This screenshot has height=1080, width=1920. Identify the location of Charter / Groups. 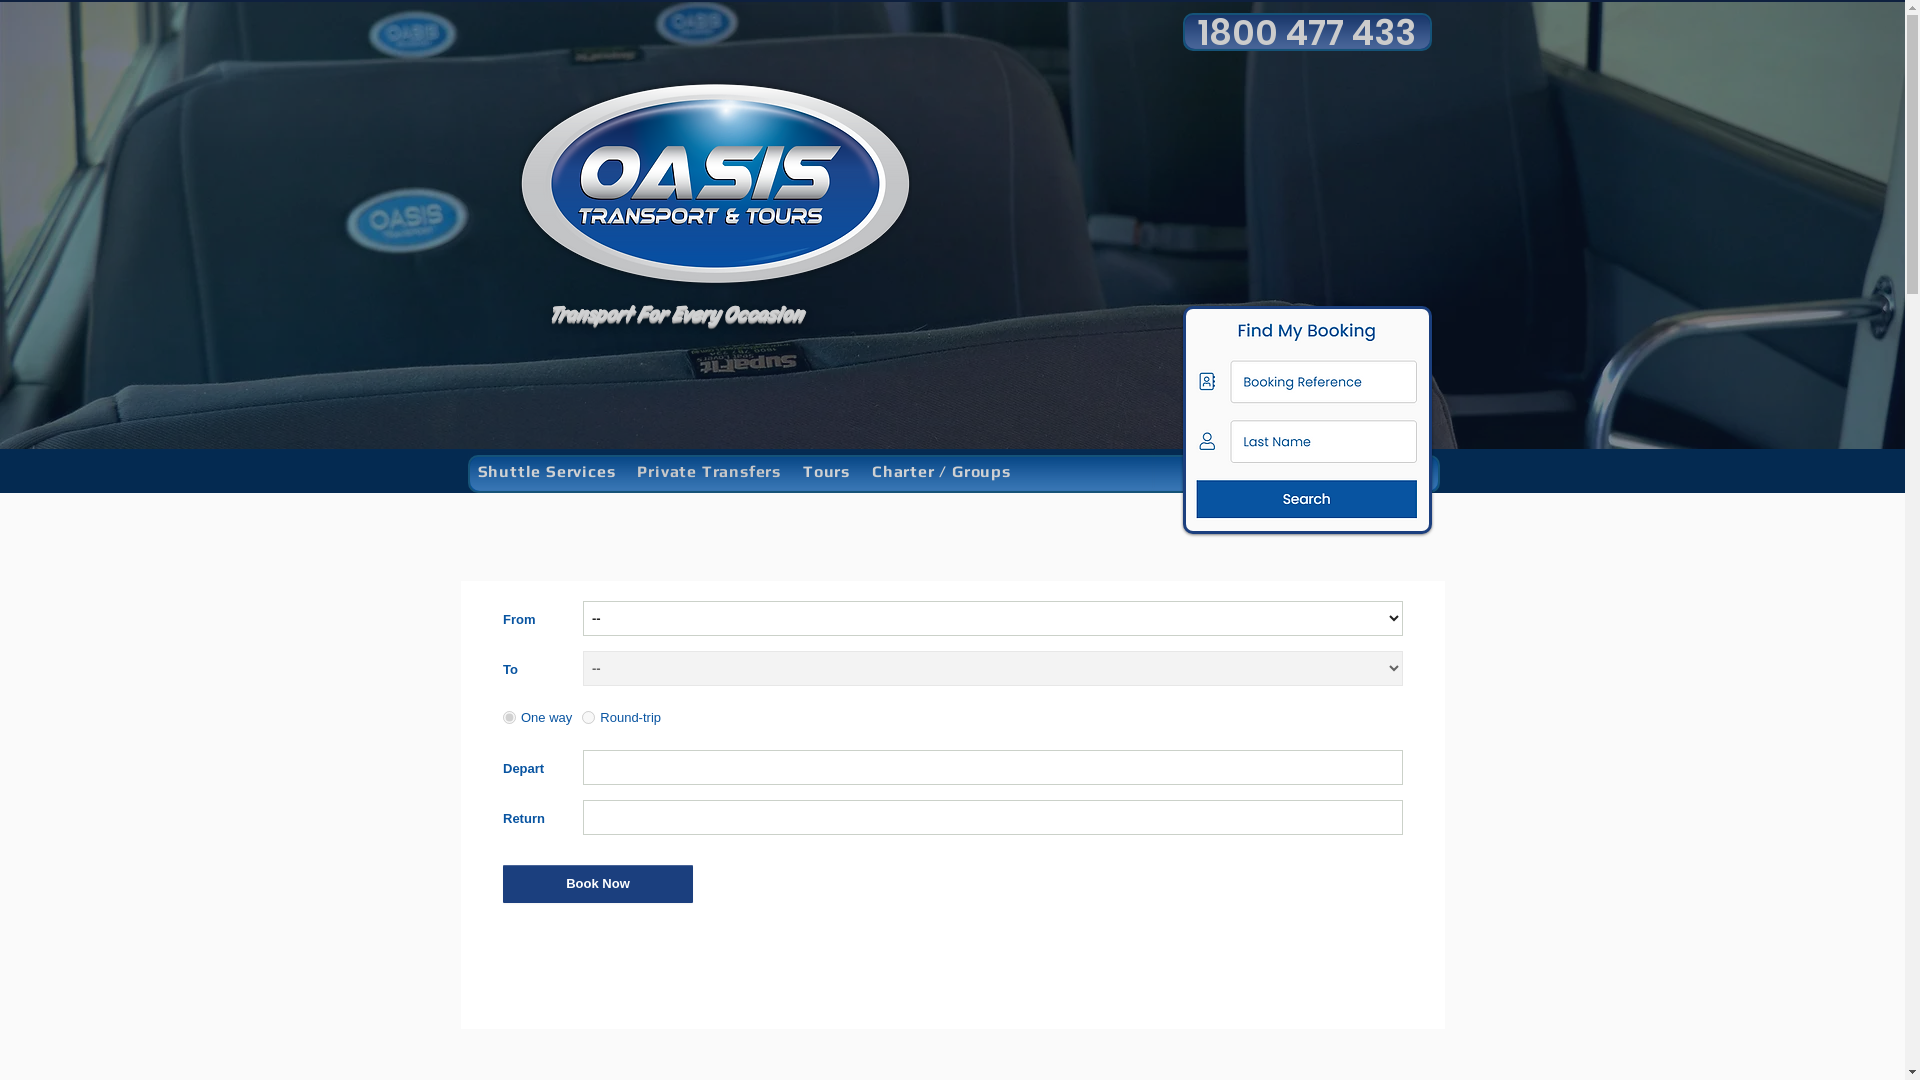
(941, 471).